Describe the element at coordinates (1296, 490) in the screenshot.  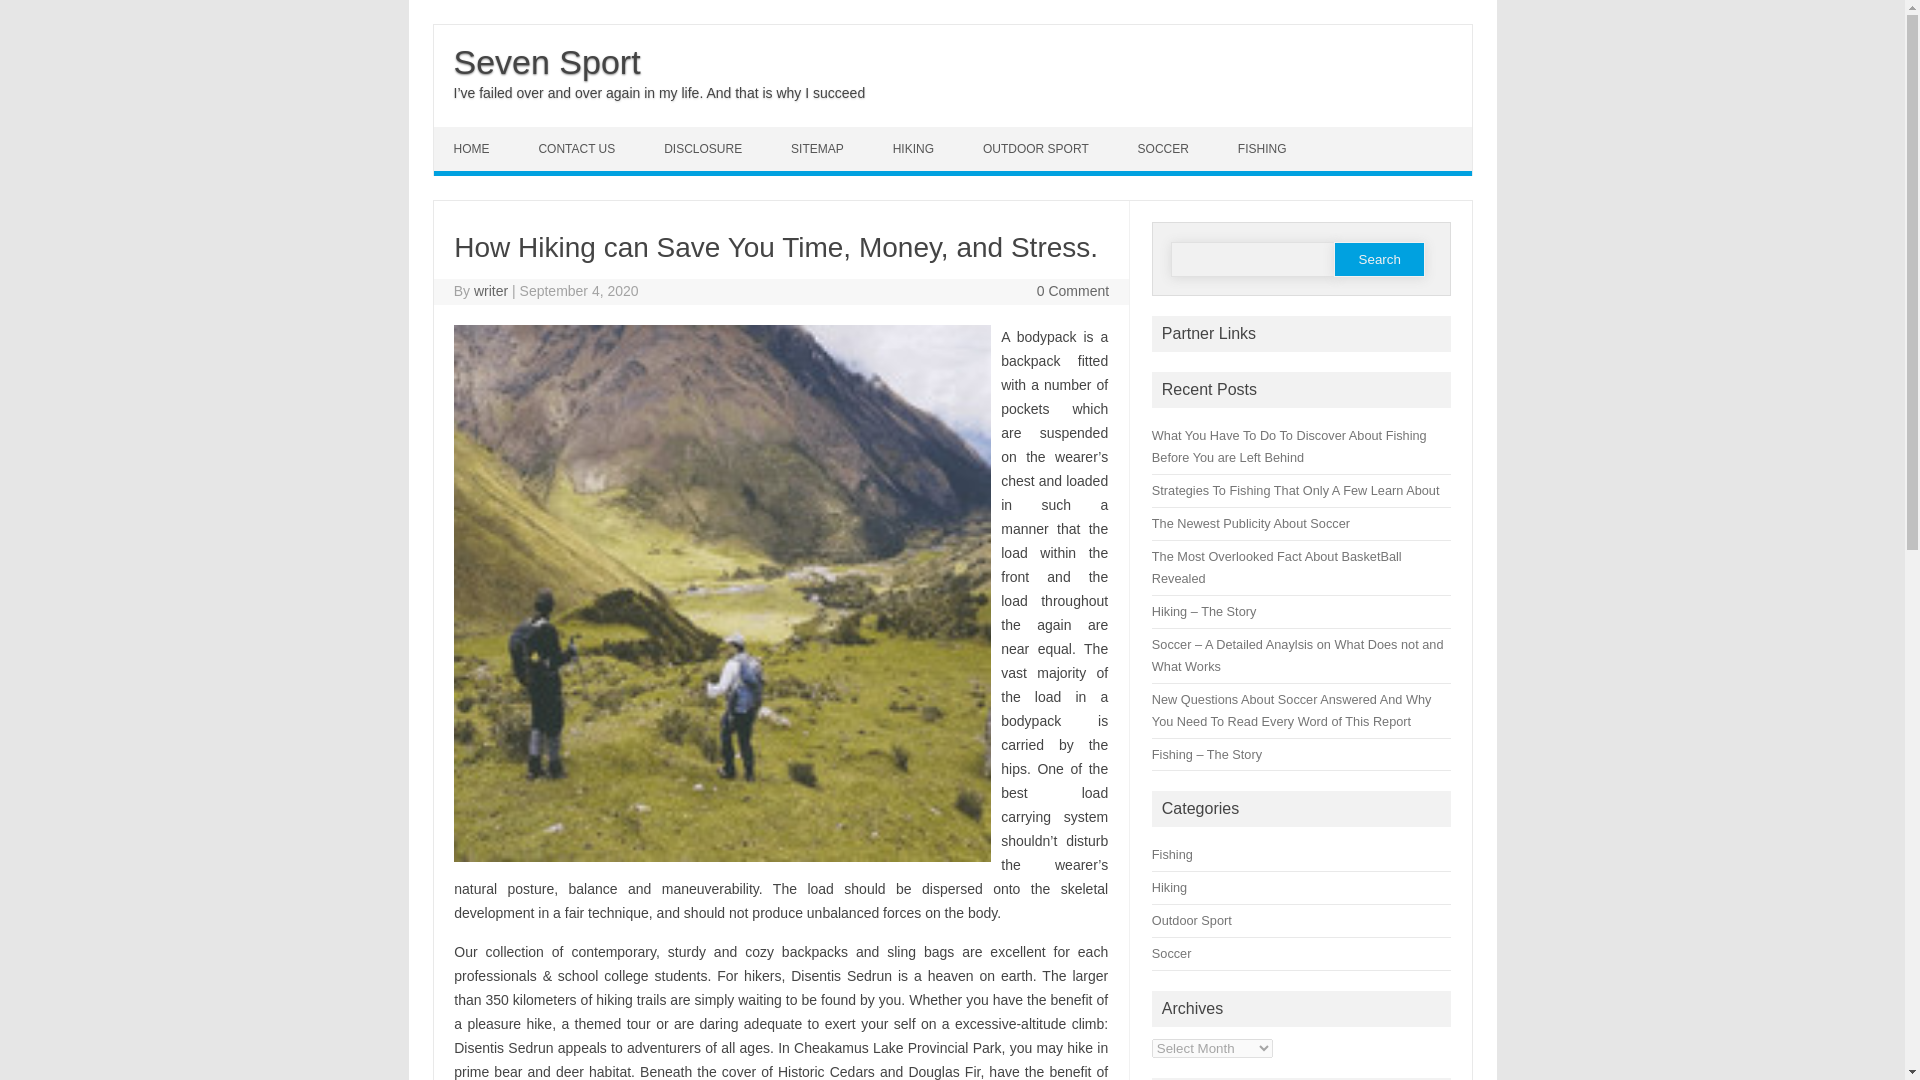
I see `Strategies To Fishing That Only A Few Learn About` at that location.